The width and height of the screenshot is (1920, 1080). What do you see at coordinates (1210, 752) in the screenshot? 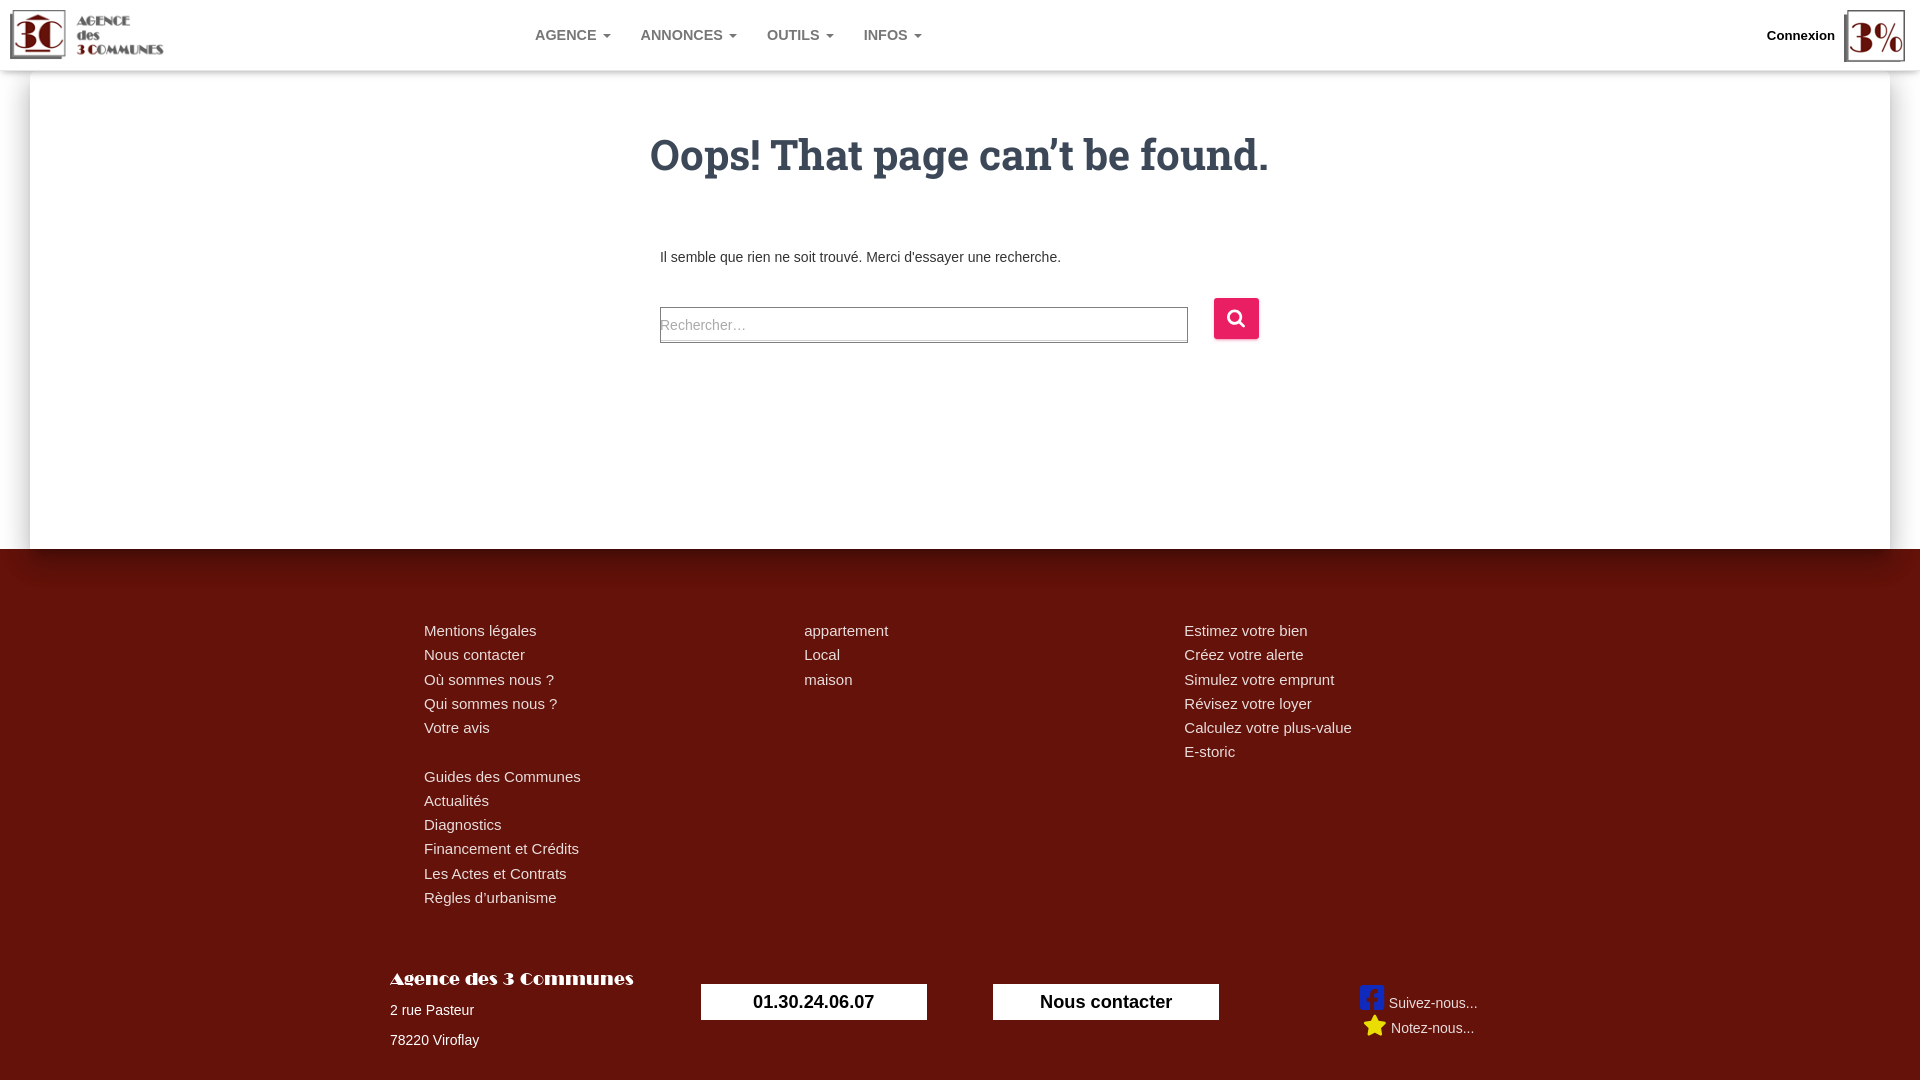
I see `E-storic` at bounding box center [1210, 752].